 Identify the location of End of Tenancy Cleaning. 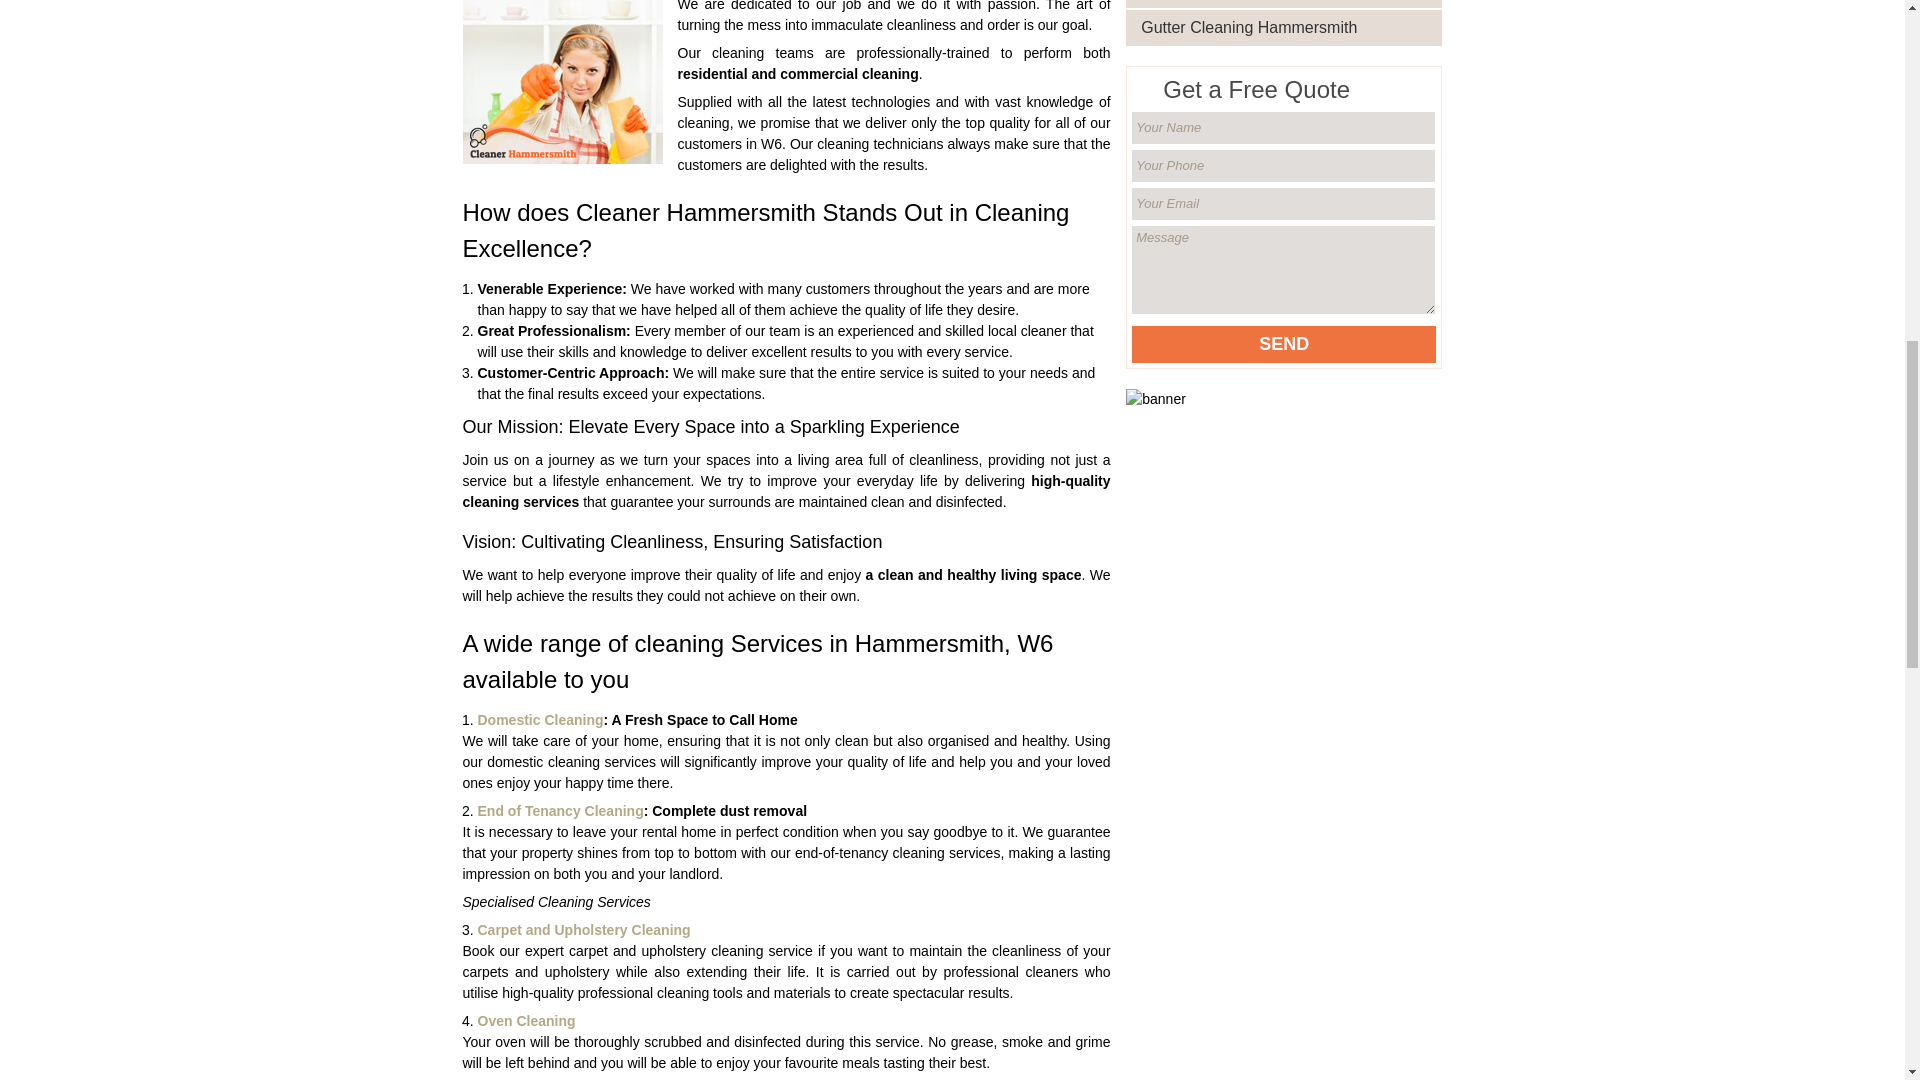
(560, 810).